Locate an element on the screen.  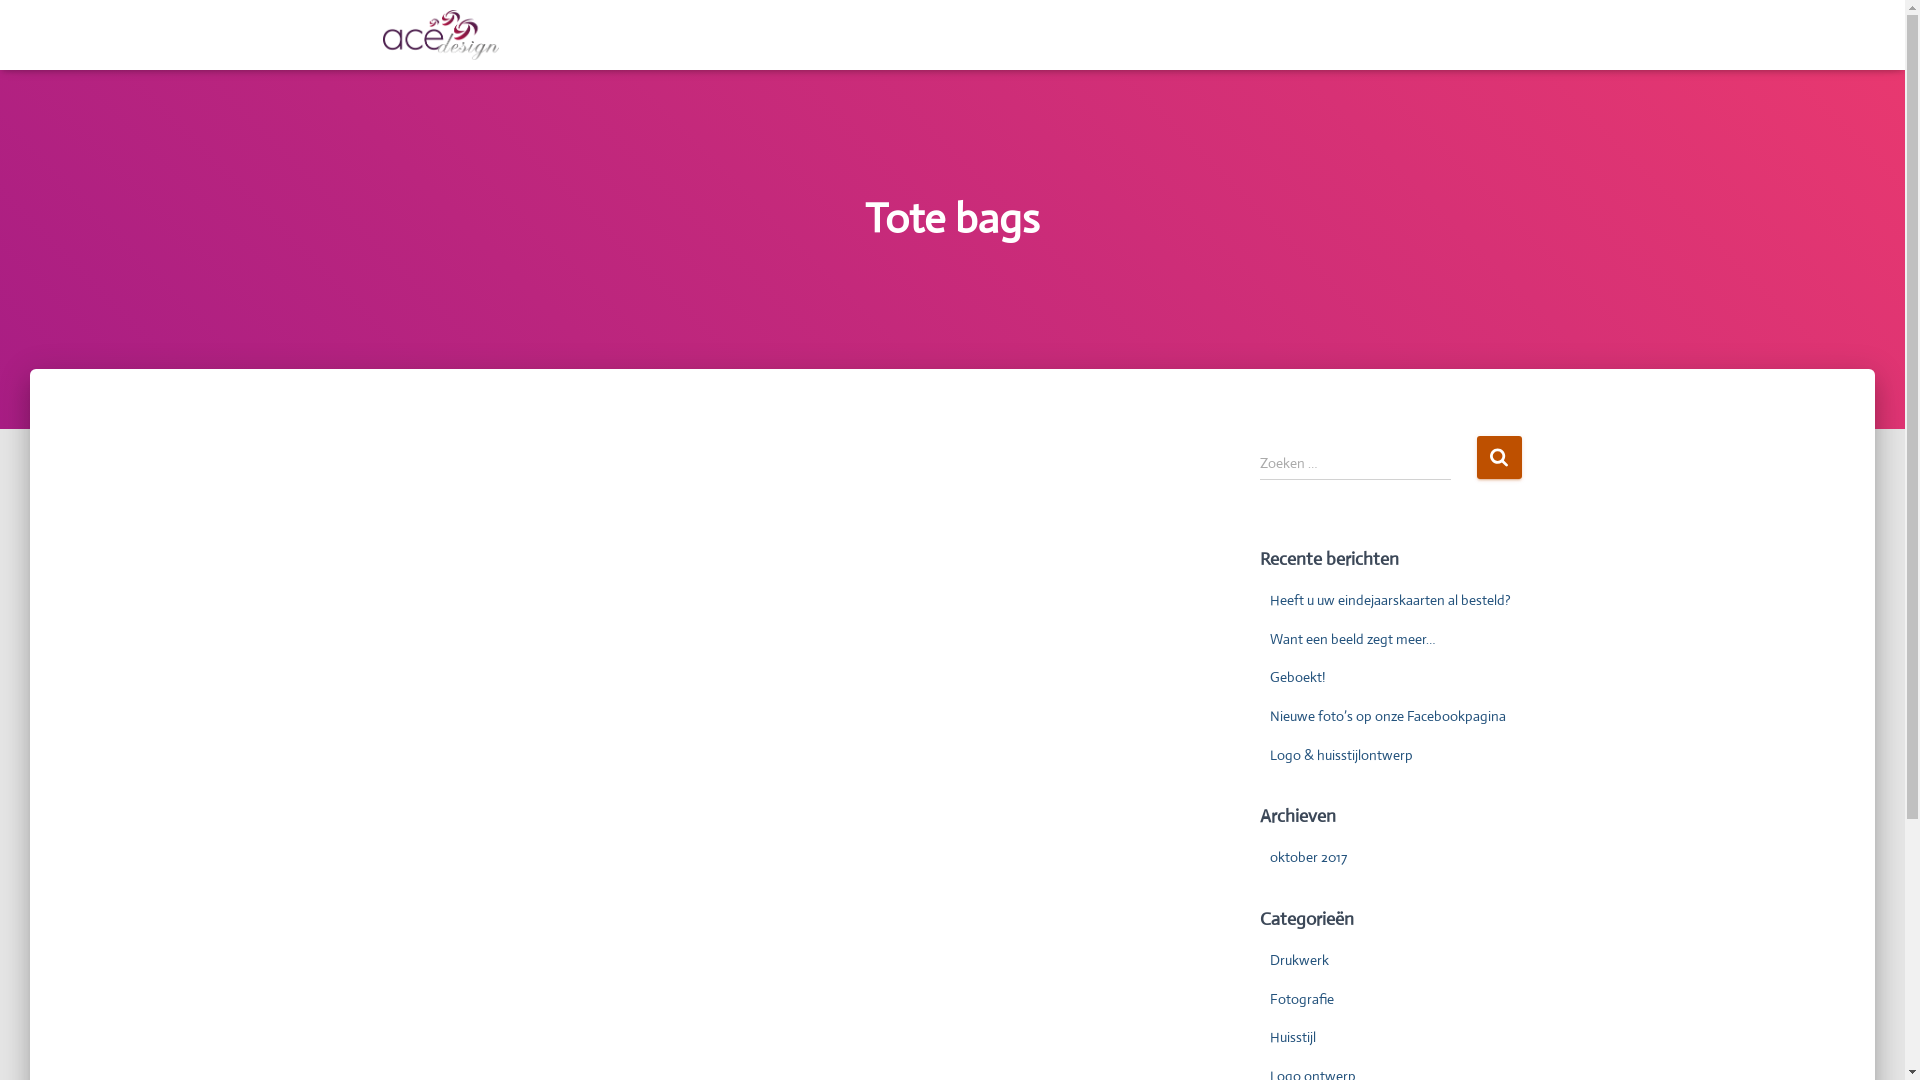
Ace Design is located at coordinates (442, 35).